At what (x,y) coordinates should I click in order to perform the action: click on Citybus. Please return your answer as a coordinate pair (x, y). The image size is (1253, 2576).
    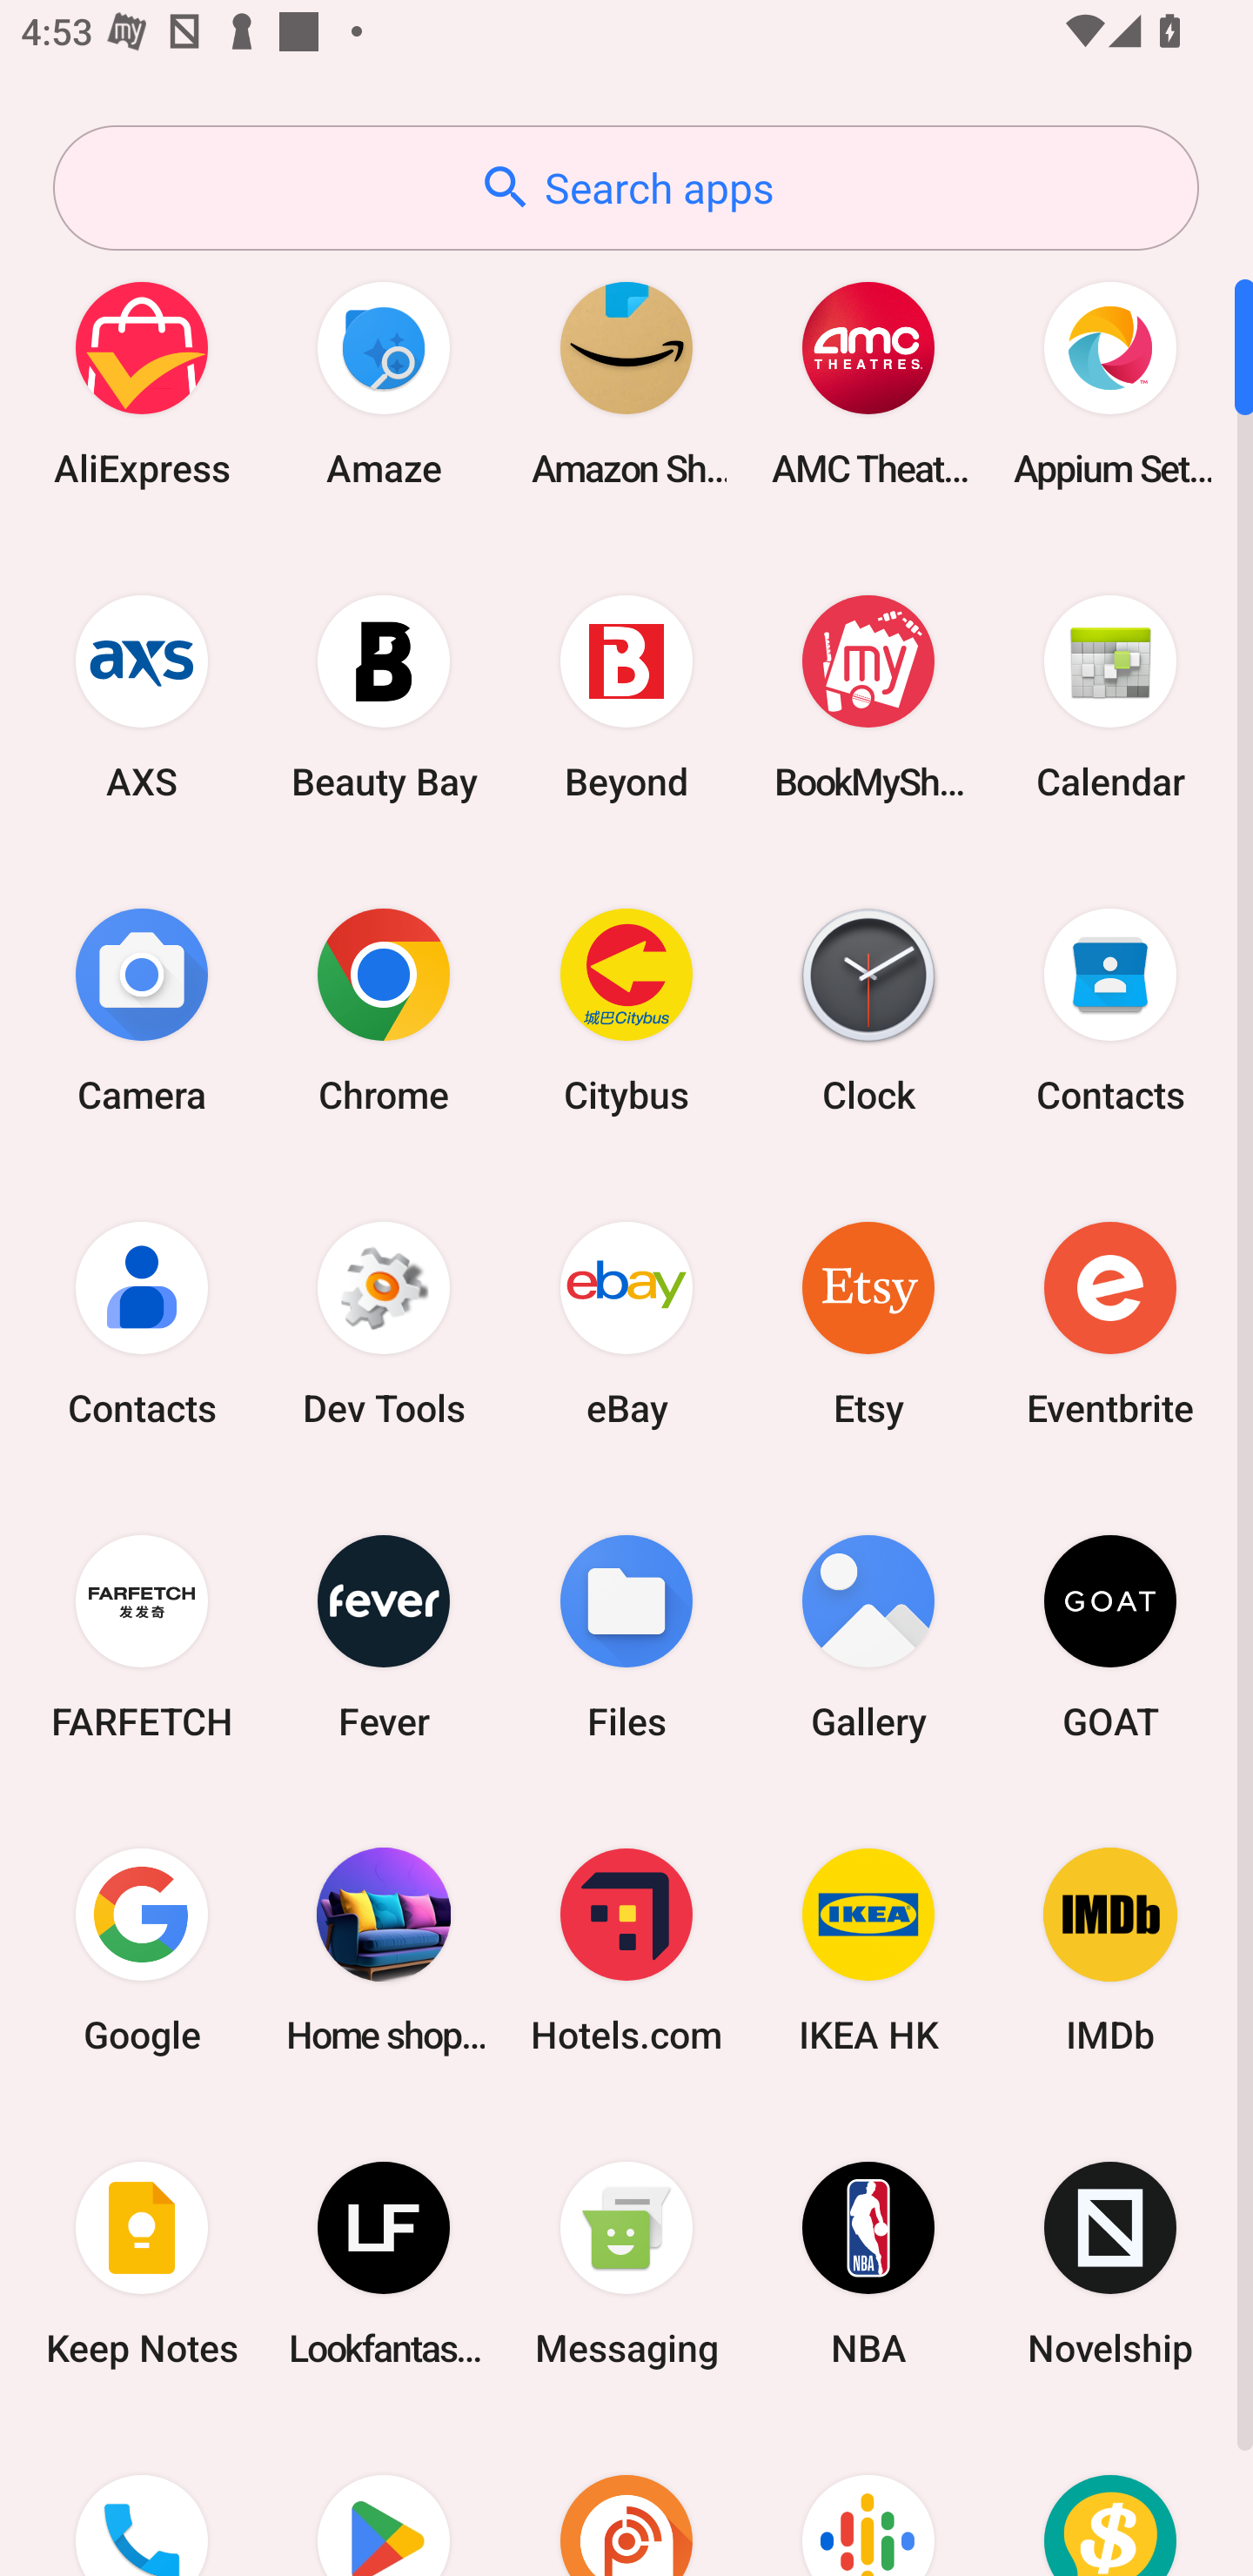
    Looking at the image, I should click on (626, 1010).